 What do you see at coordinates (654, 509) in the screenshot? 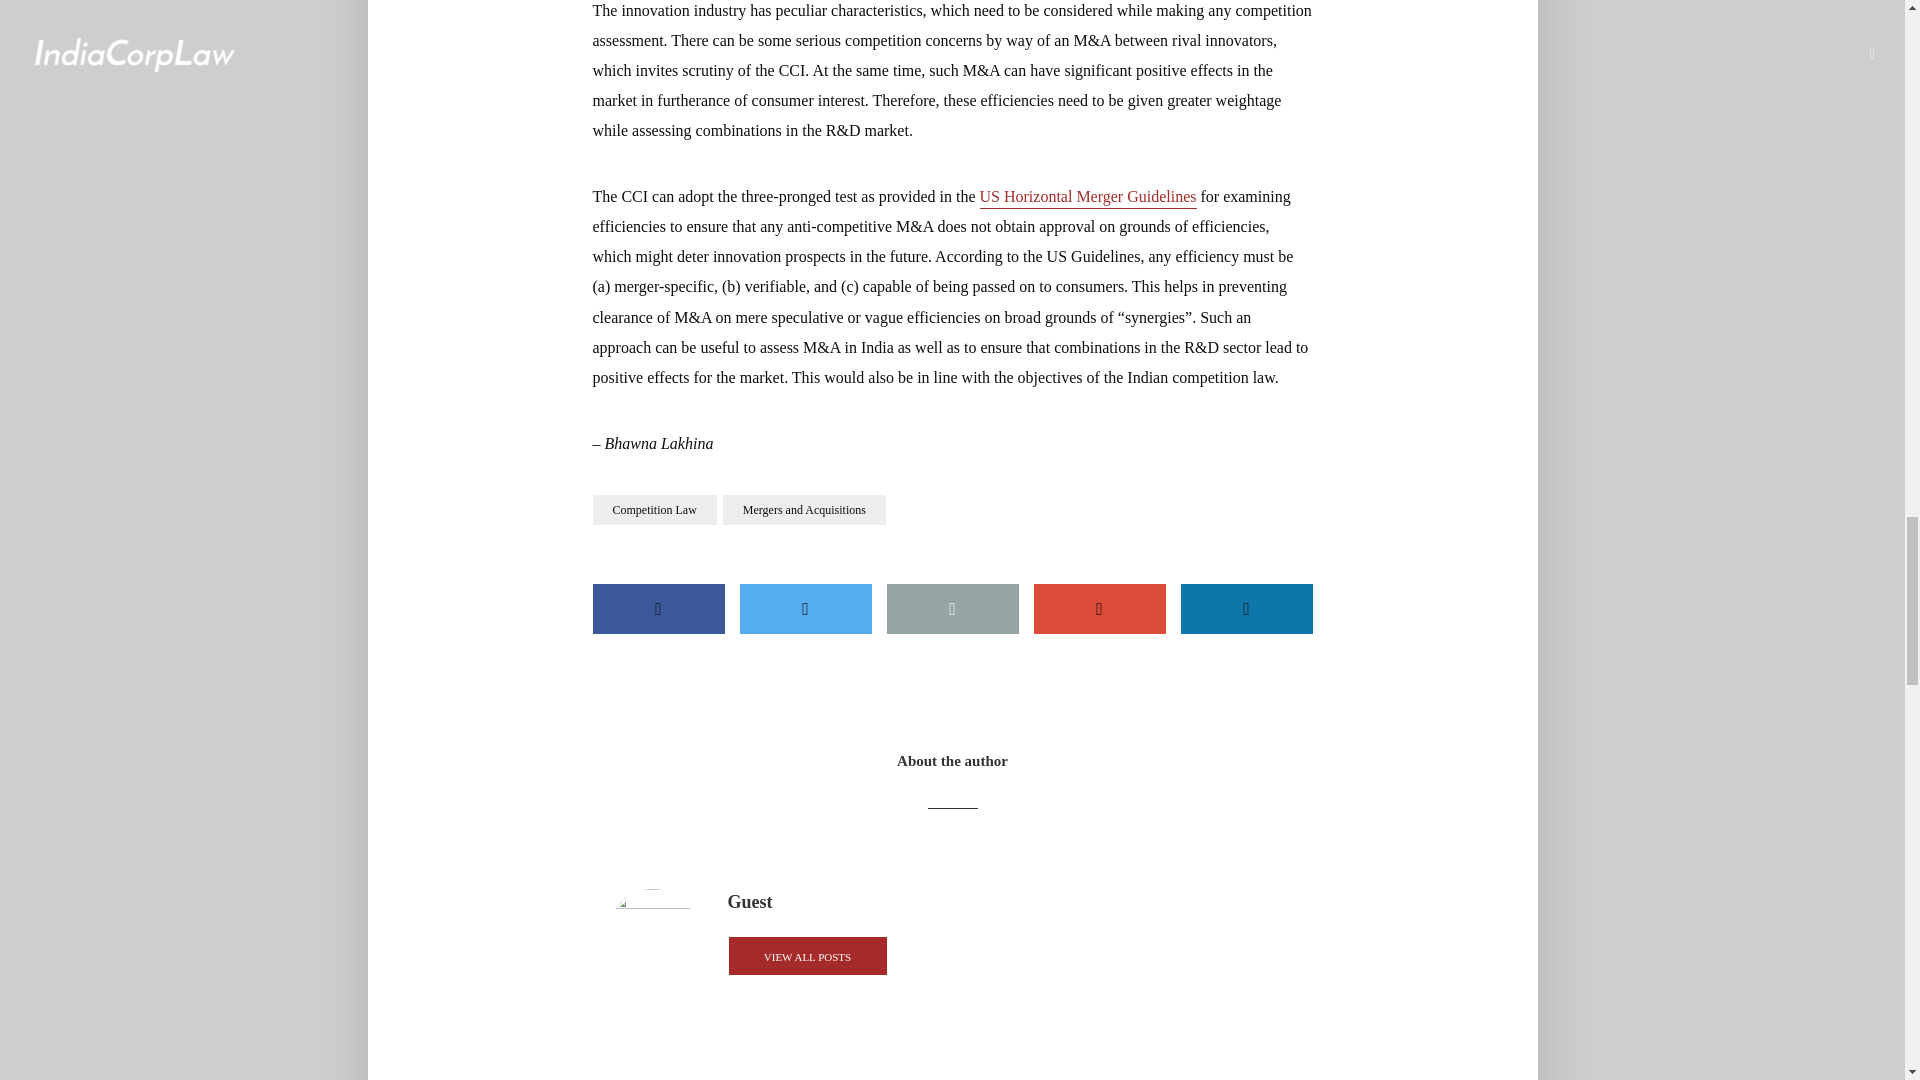
I see `Competition Law` at bounding box center [654, 509].